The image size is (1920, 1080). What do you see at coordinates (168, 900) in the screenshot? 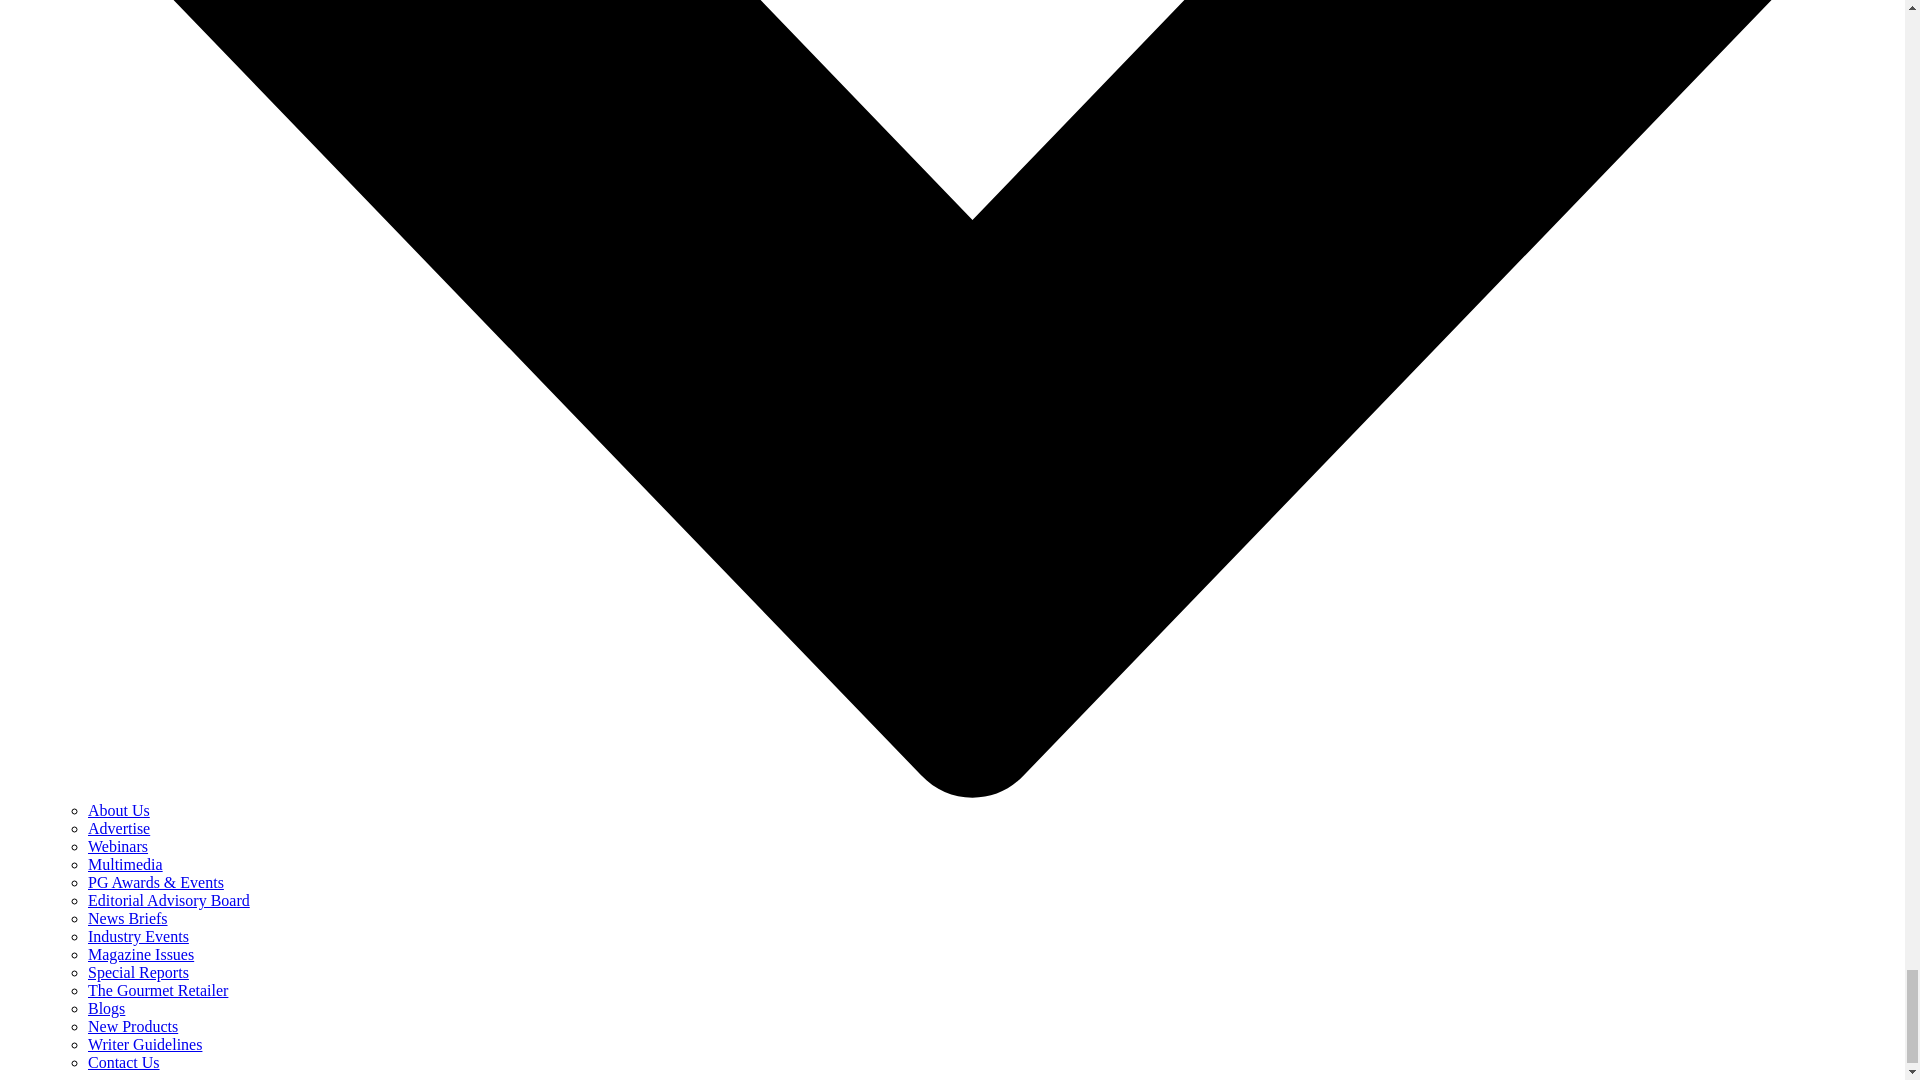
I see `Editorial Advisory Board` at bounding box center [168, 900].